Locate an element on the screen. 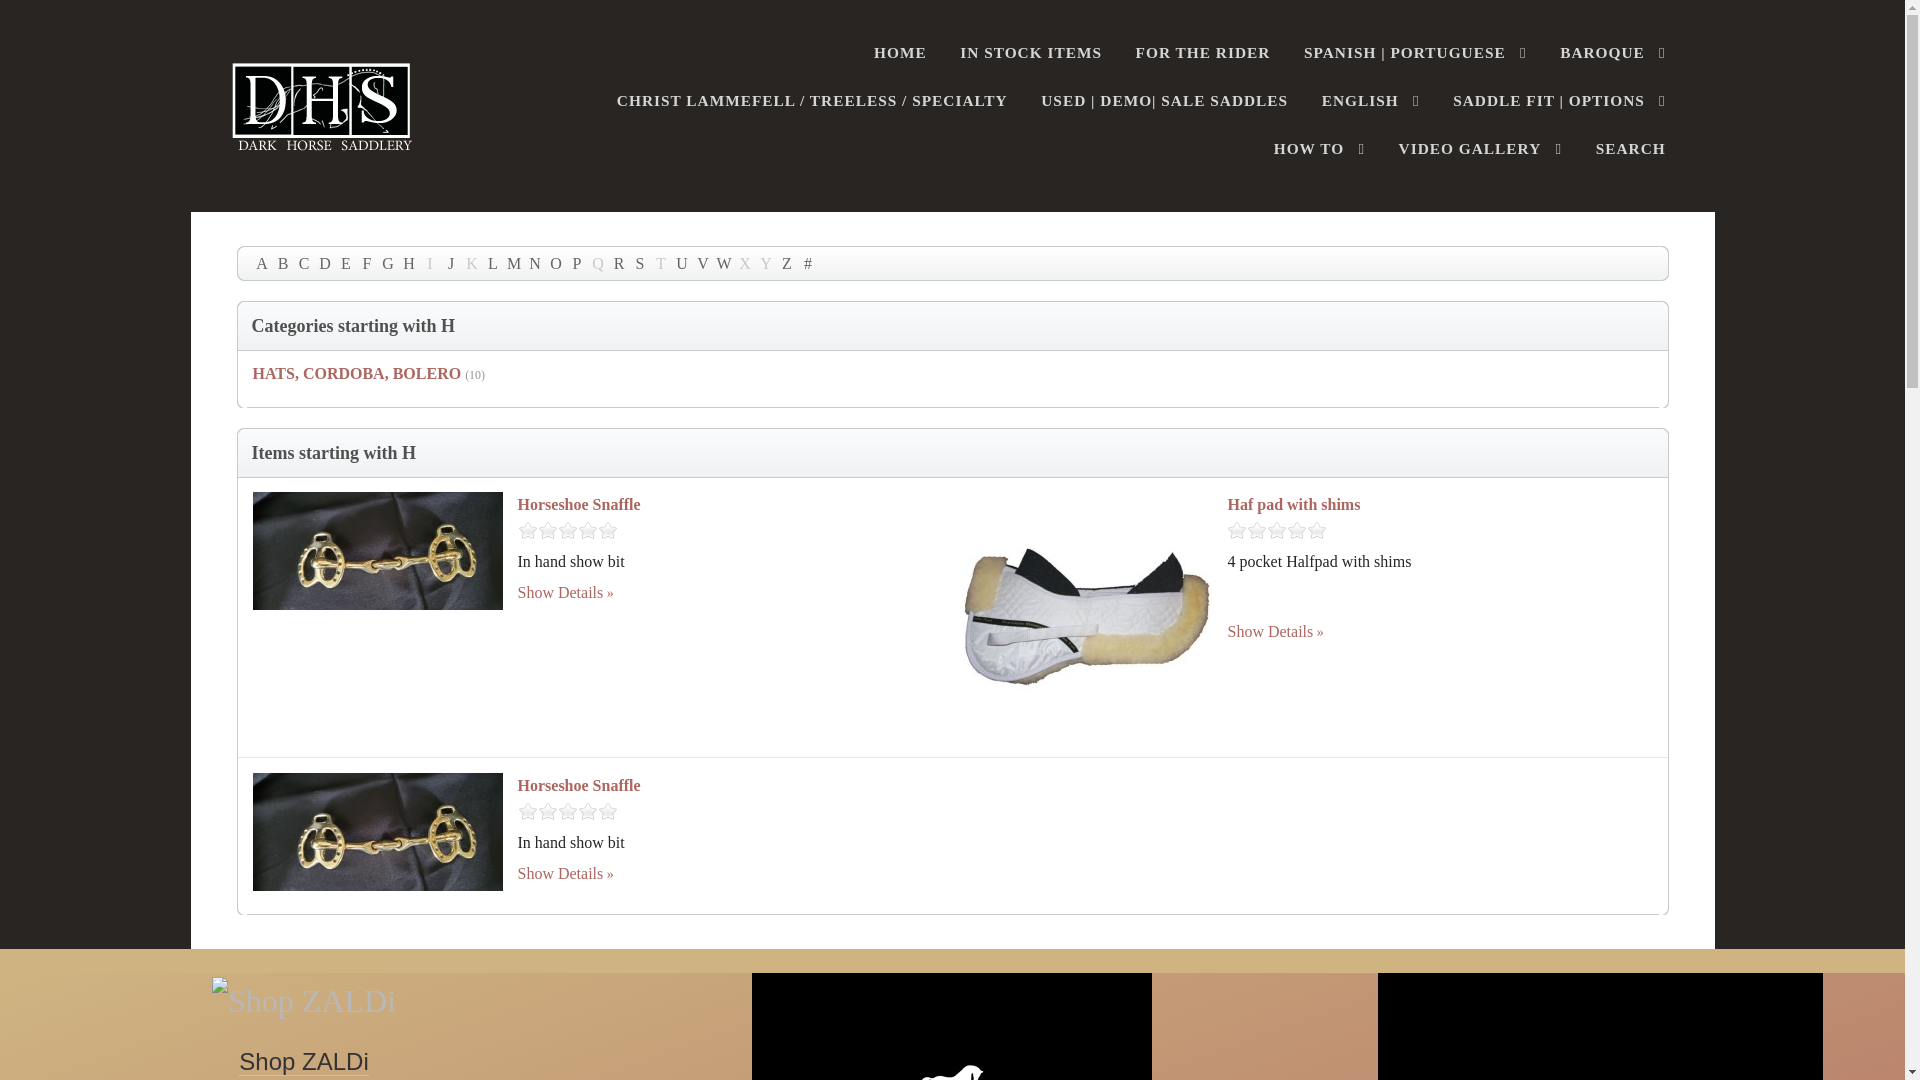 This screenshot has height=1080, width=1920. f is located at coordinates (366, 263).